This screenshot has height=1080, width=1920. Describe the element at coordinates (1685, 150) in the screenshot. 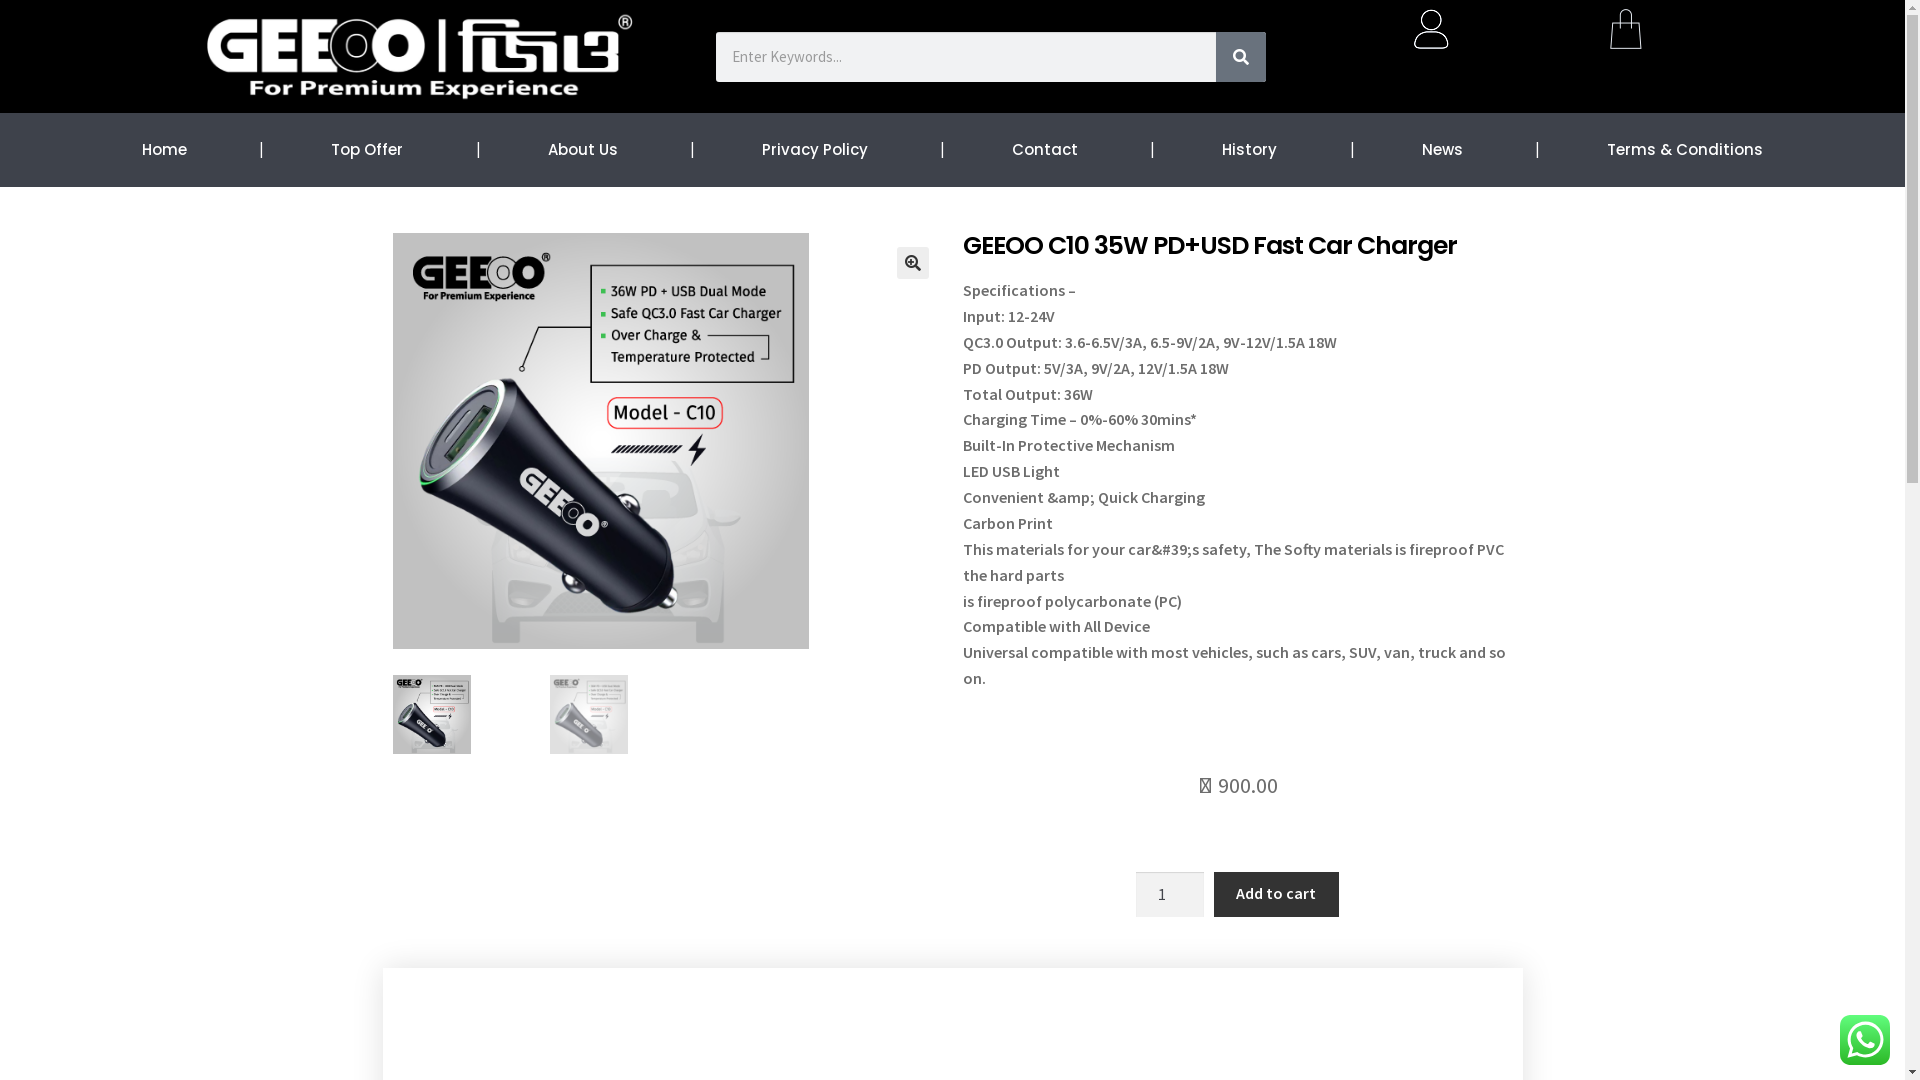

I see `Terms & Conditions` at that location.